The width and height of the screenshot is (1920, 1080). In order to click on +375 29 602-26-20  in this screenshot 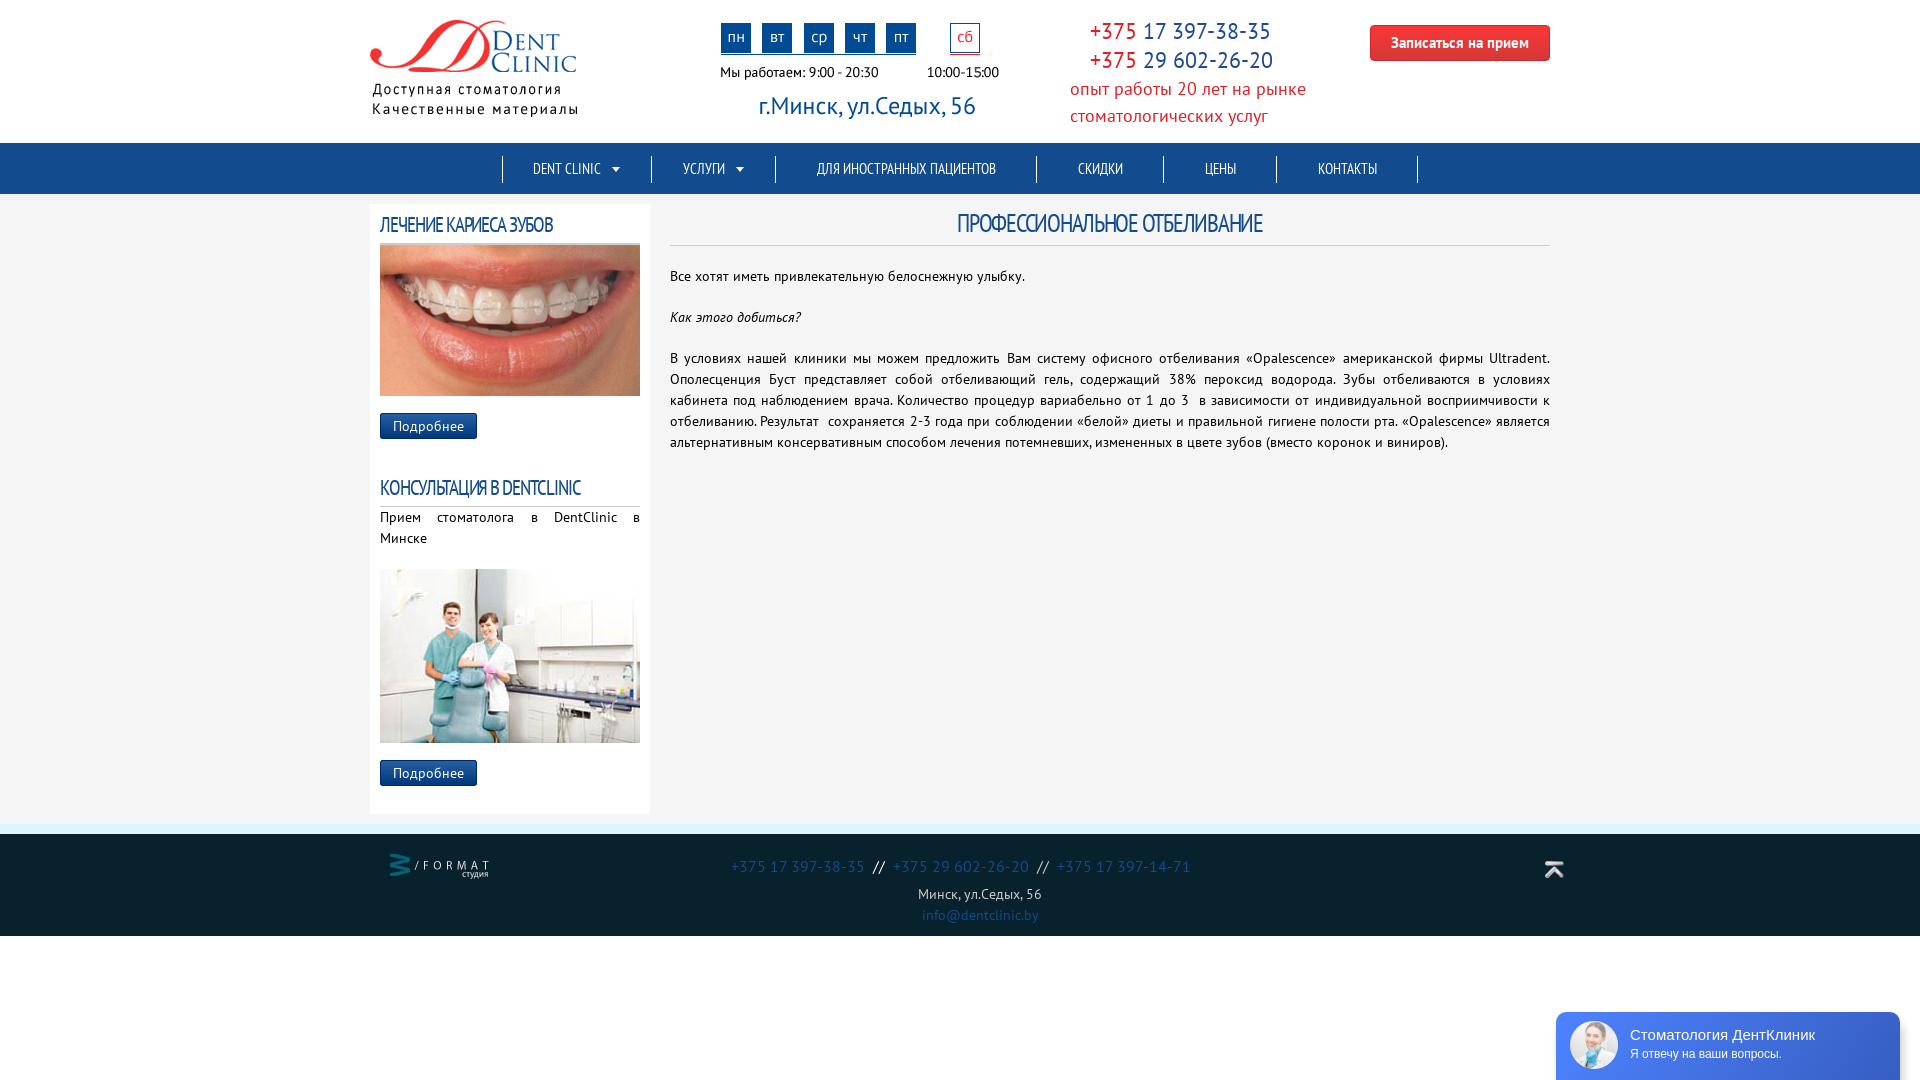, I will do `click(964, 866)`.